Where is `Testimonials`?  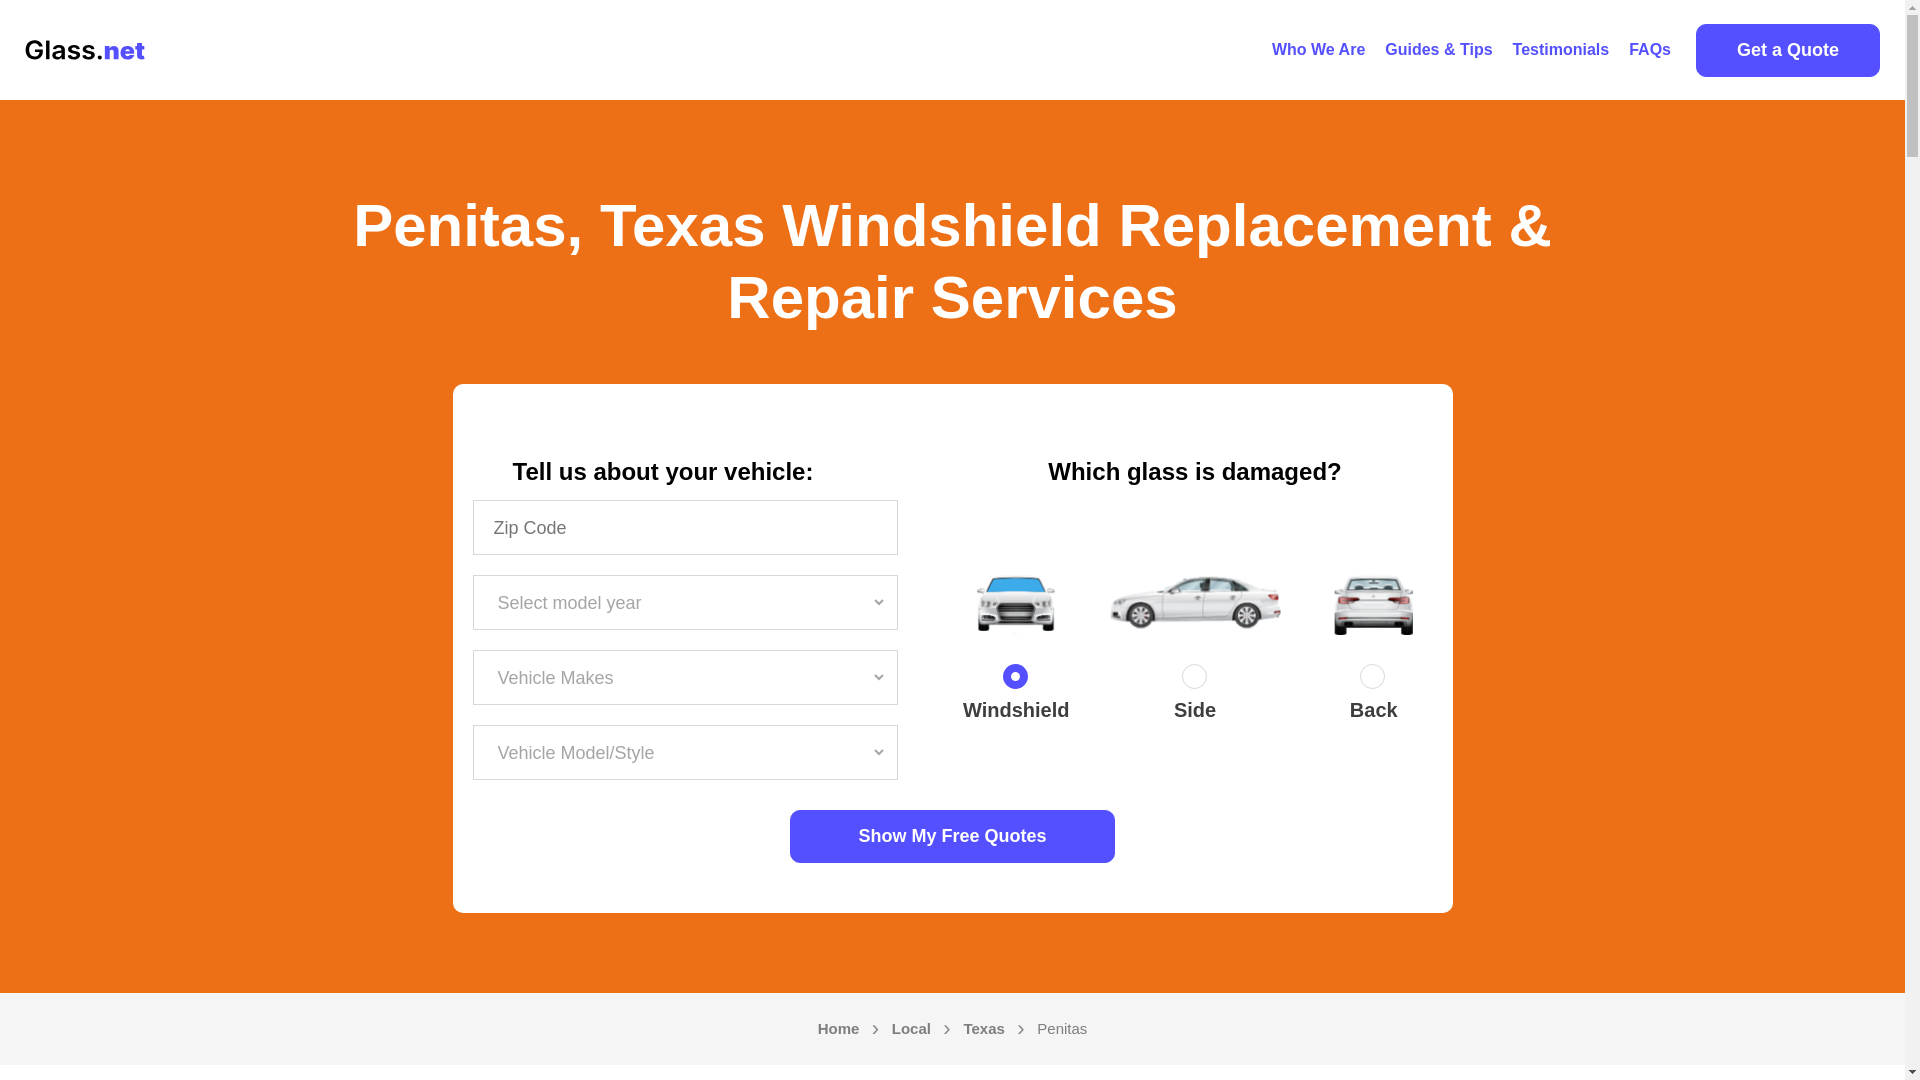 Testimonials is located at coordinates (1562, 50).